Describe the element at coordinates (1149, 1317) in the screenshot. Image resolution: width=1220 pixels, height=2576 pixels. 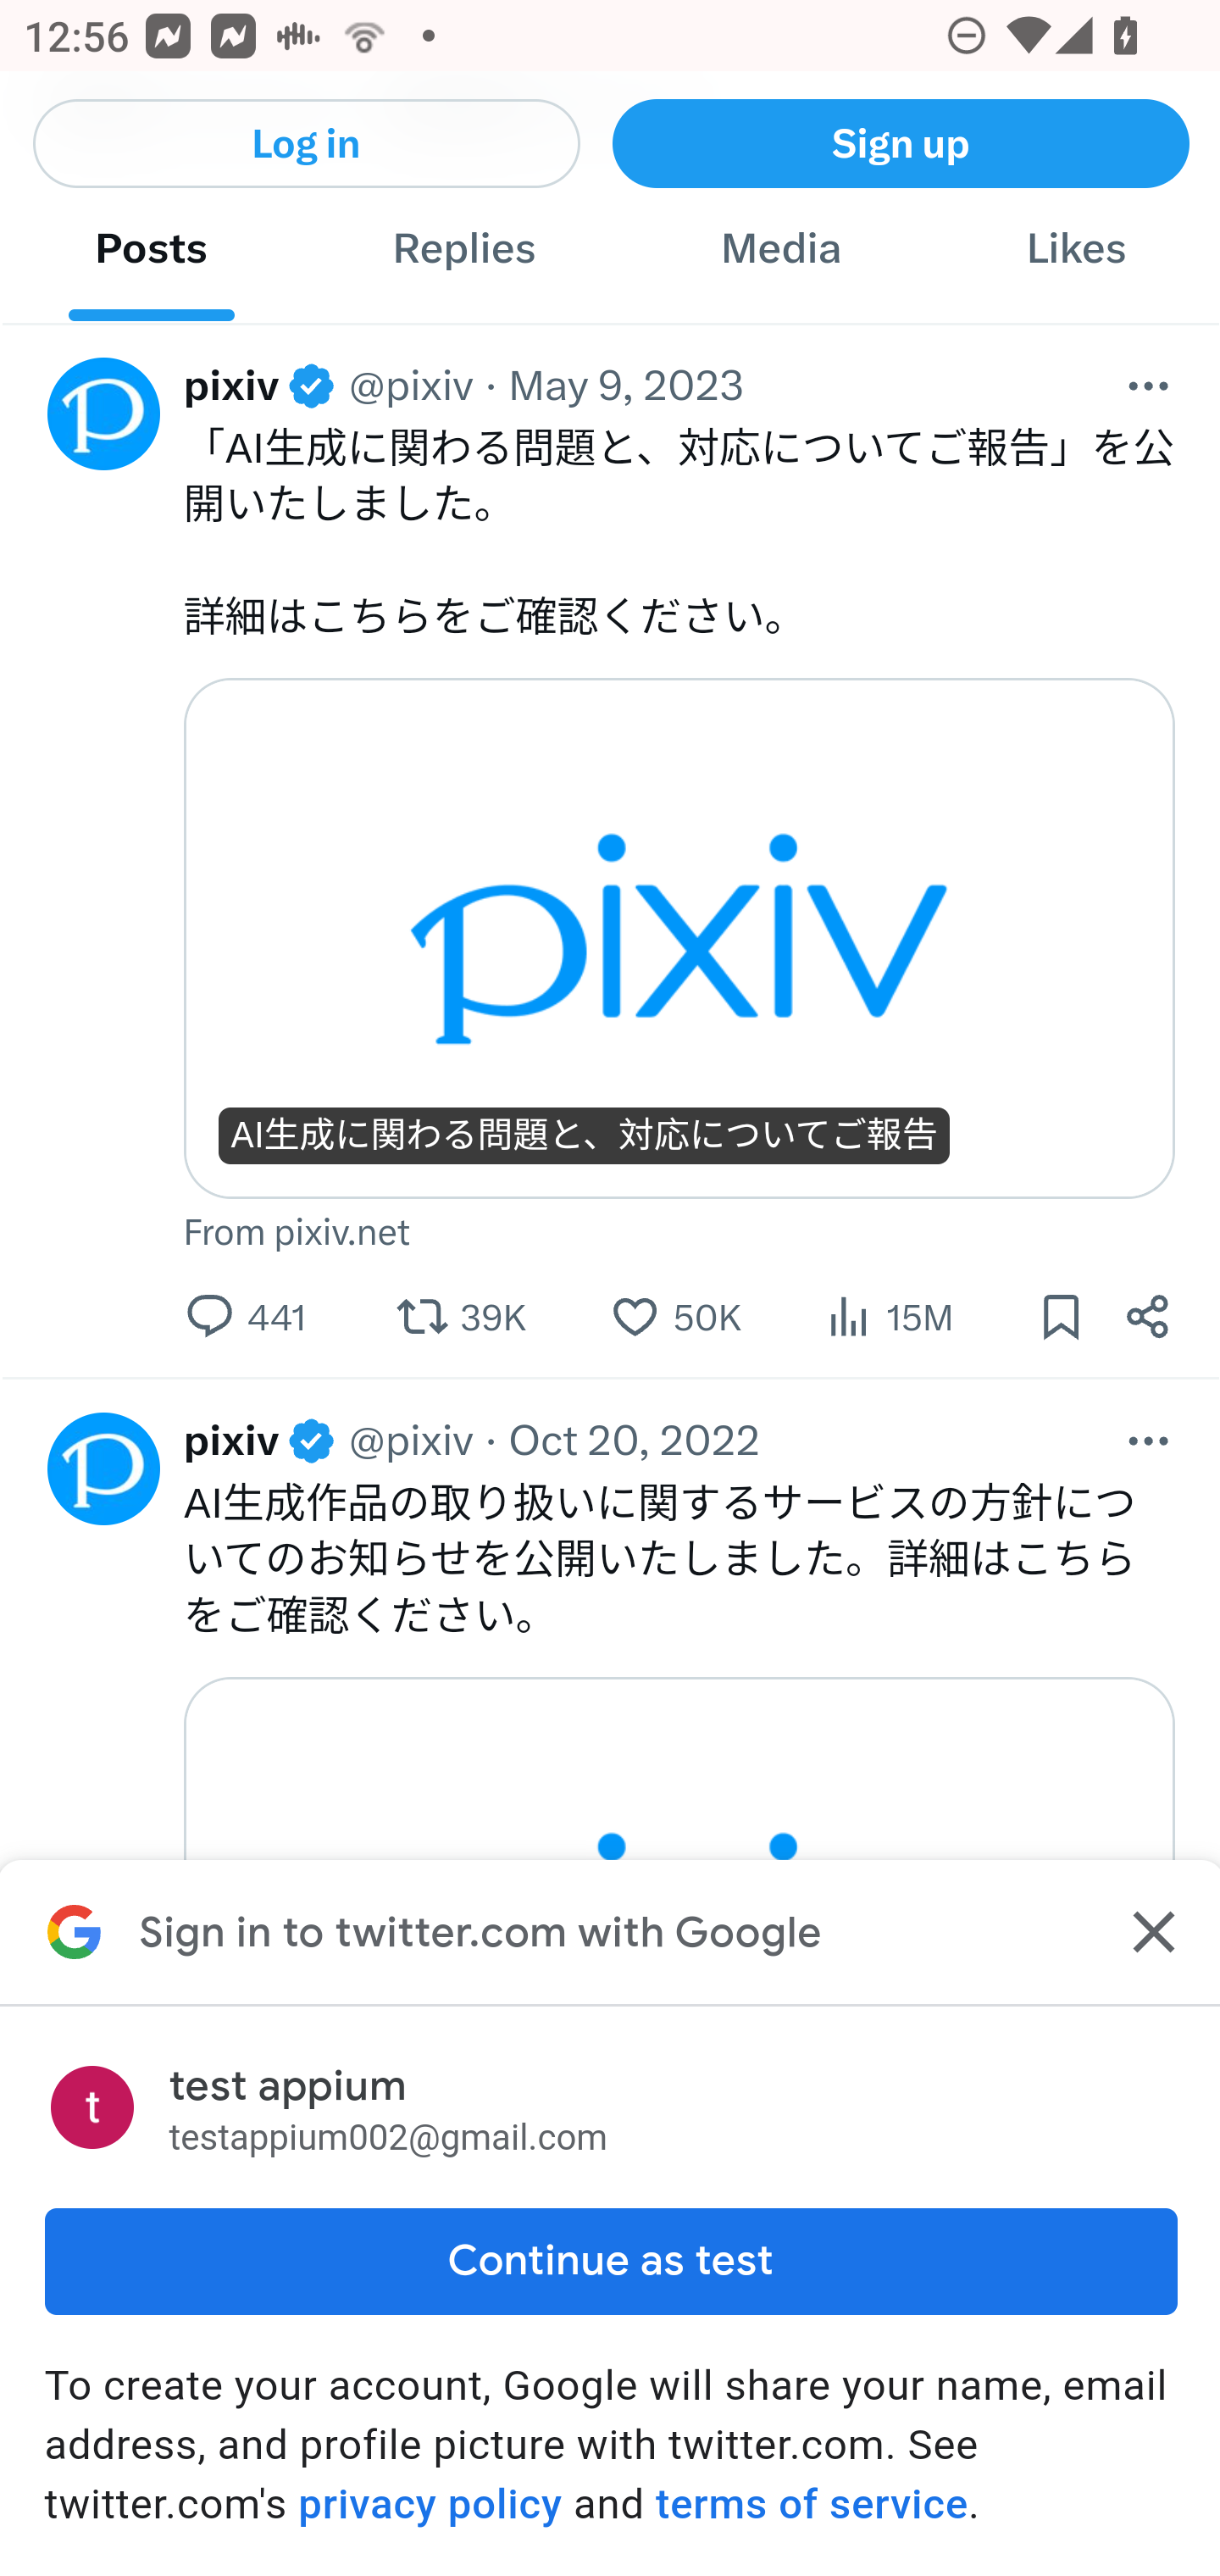
I see `Share post` at that location.